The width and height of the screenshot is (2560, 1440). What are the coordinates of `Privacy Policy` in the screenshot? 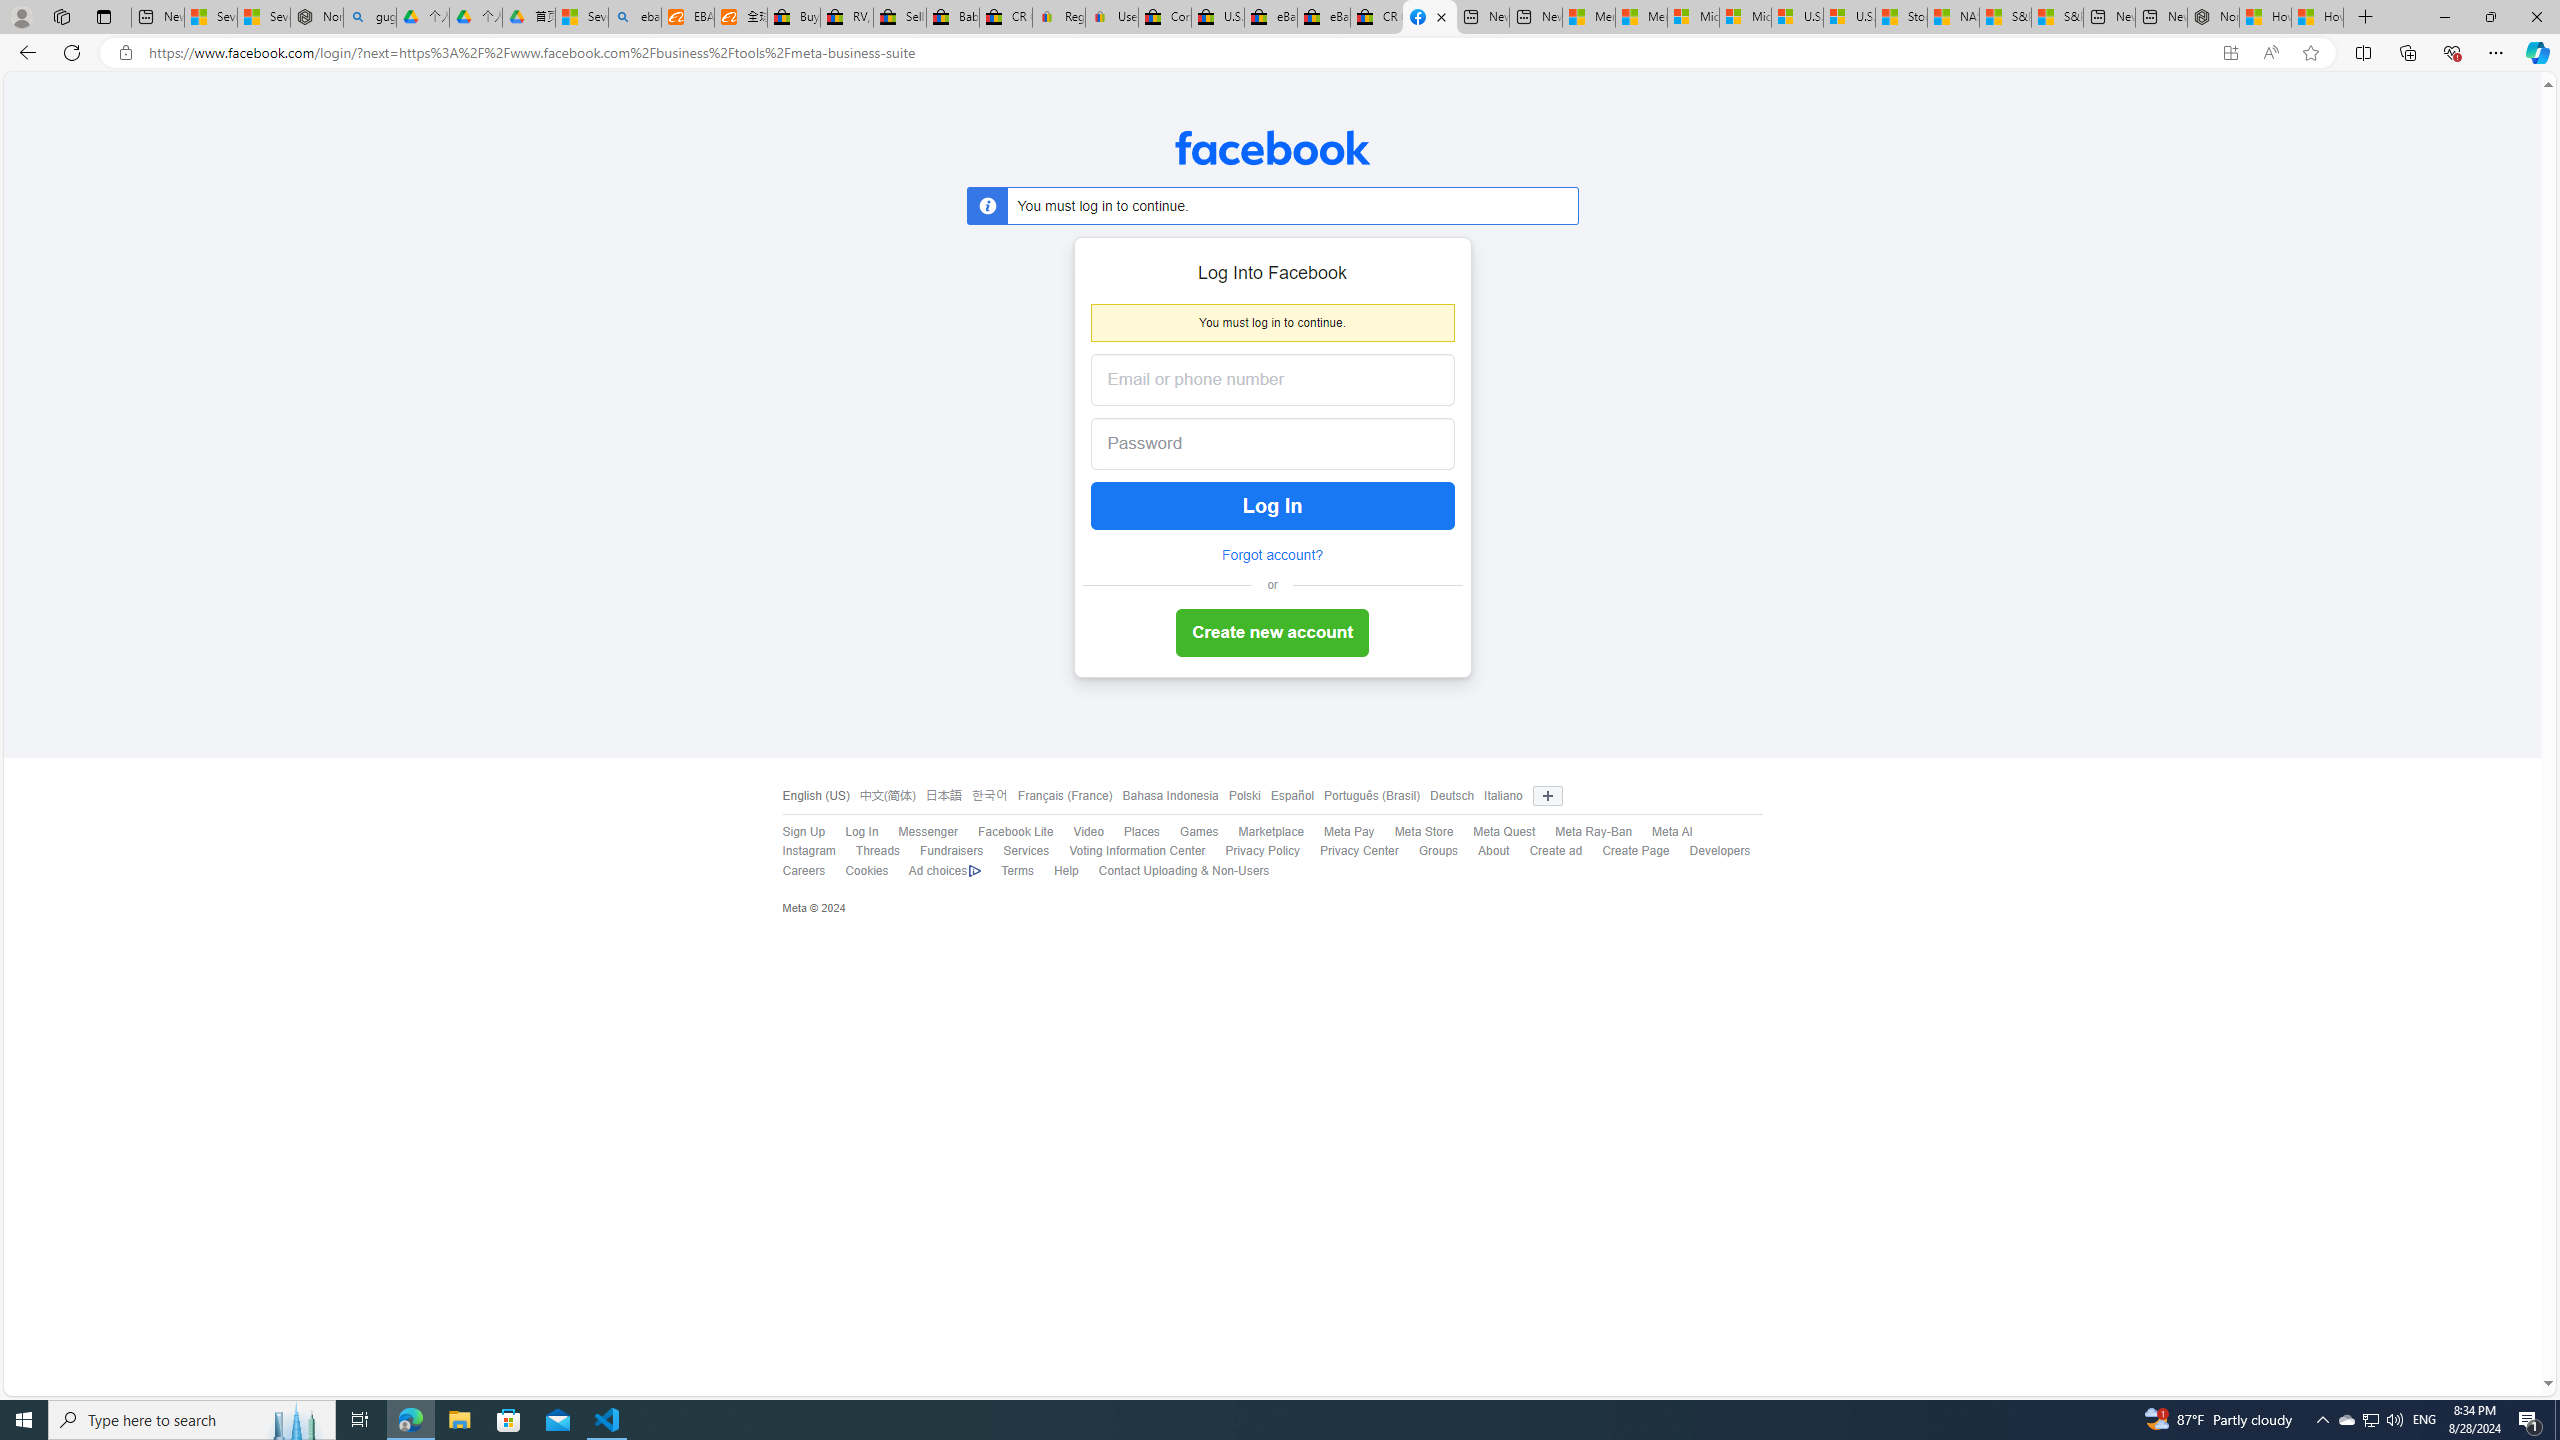 It's located at (1252, 852).